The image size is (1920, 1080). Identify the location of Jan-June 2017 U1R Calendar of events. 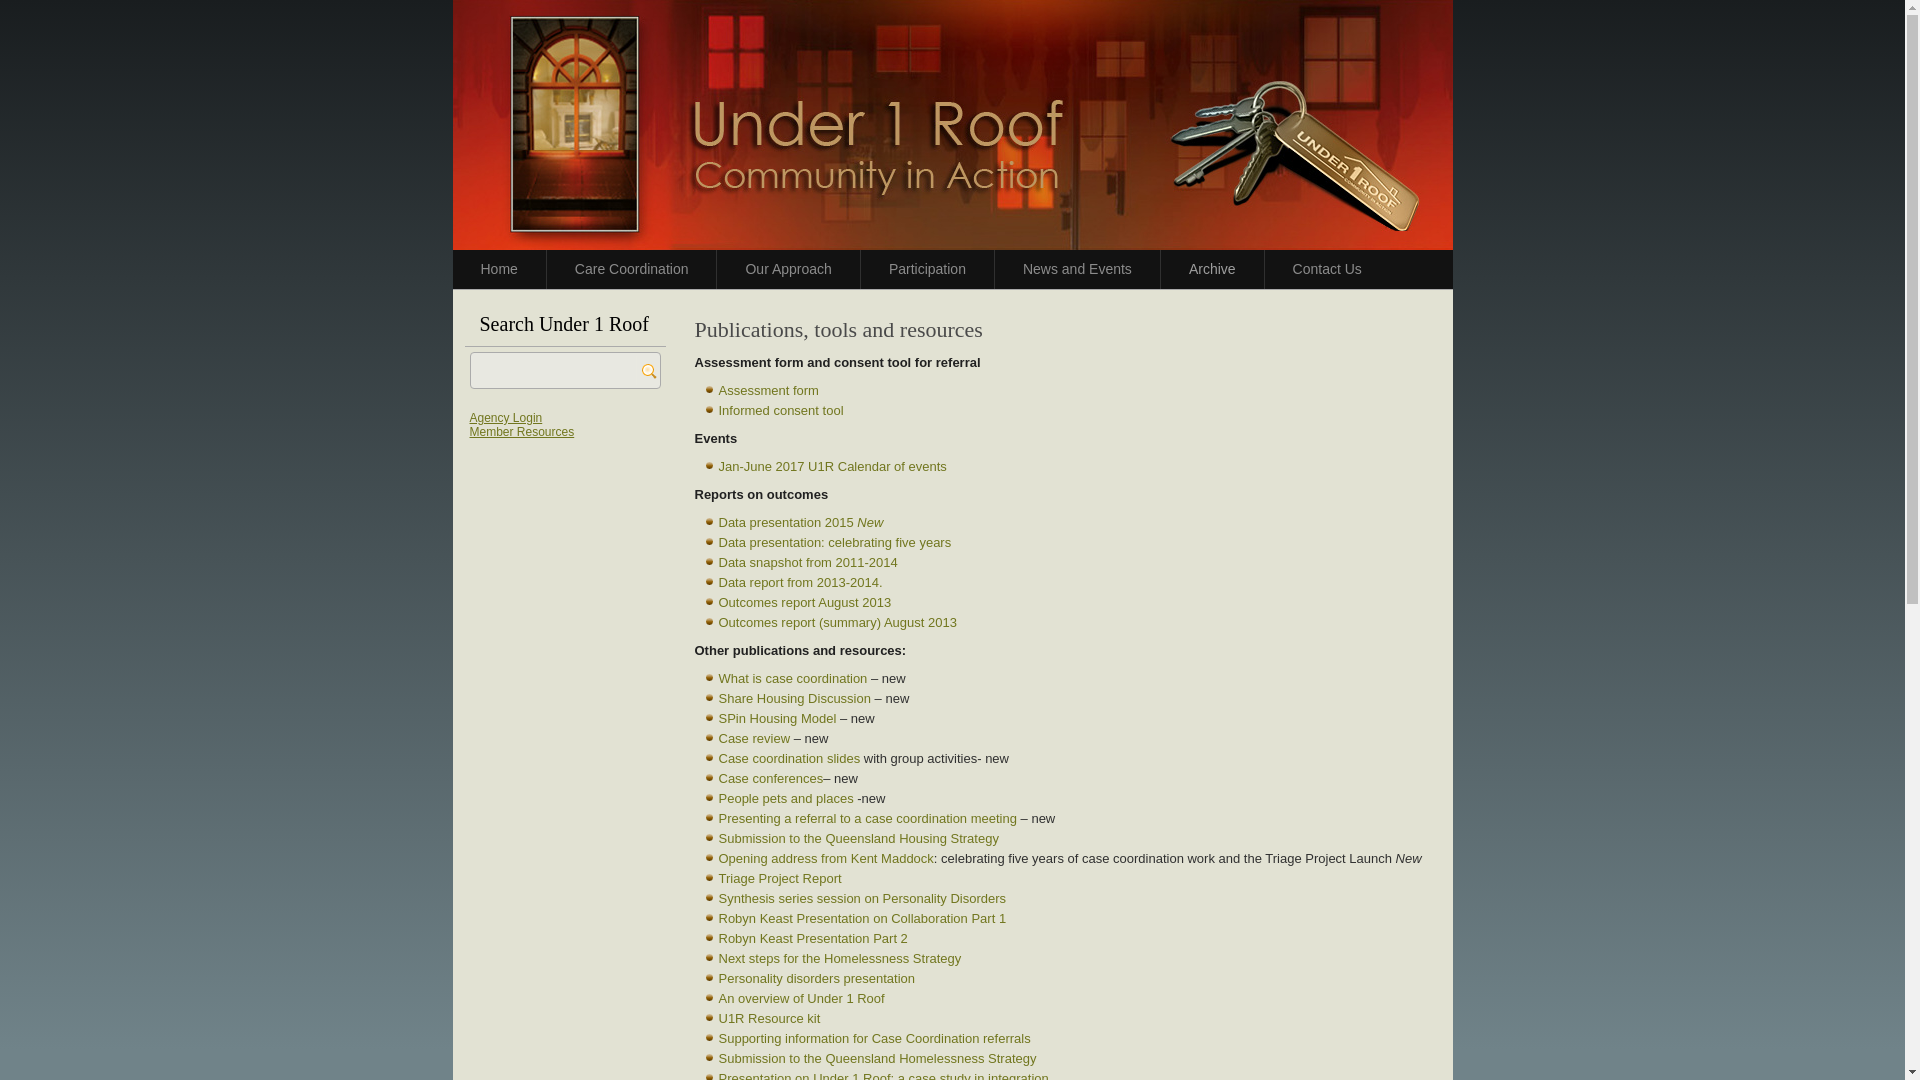
(832, 466).